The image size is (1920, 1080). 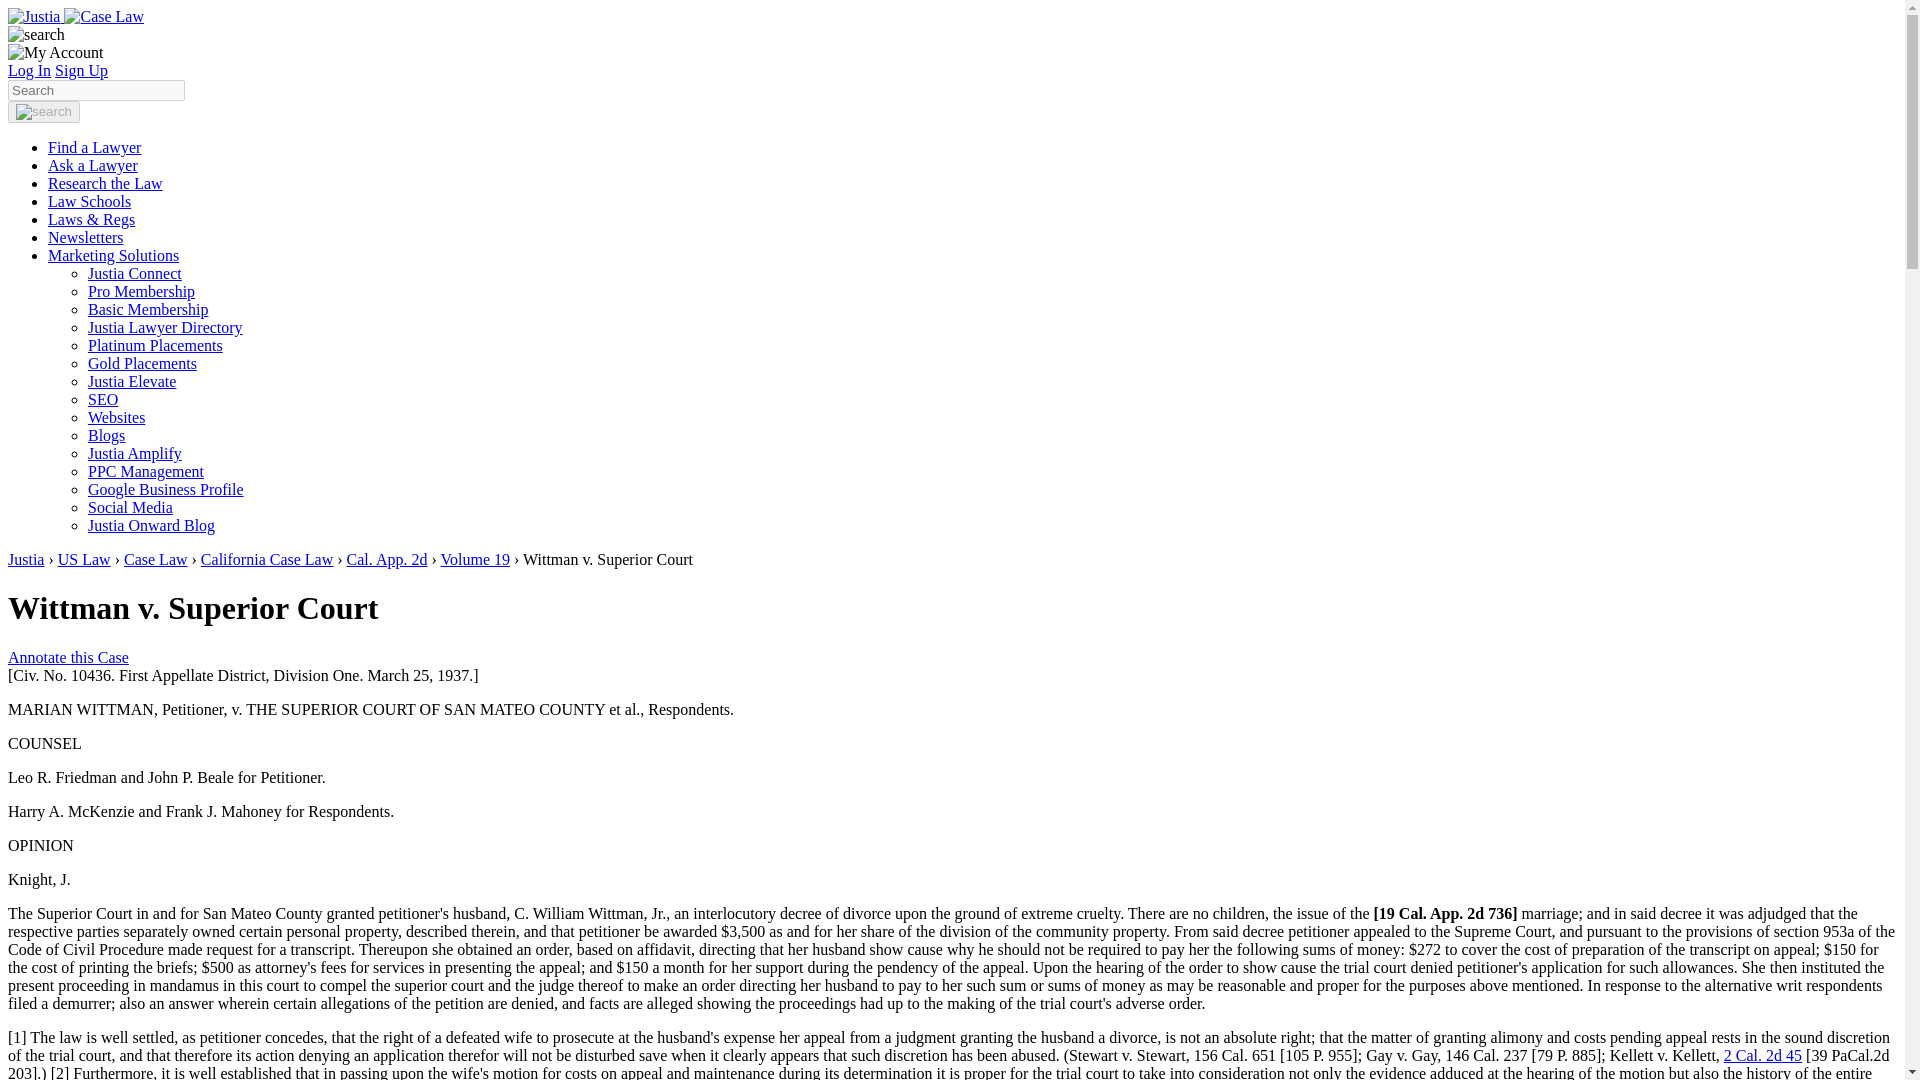 What do you see at coordinates (132, 380) in the screenshot?
I see `Justia Elevate` at bounding box center [132, 380].